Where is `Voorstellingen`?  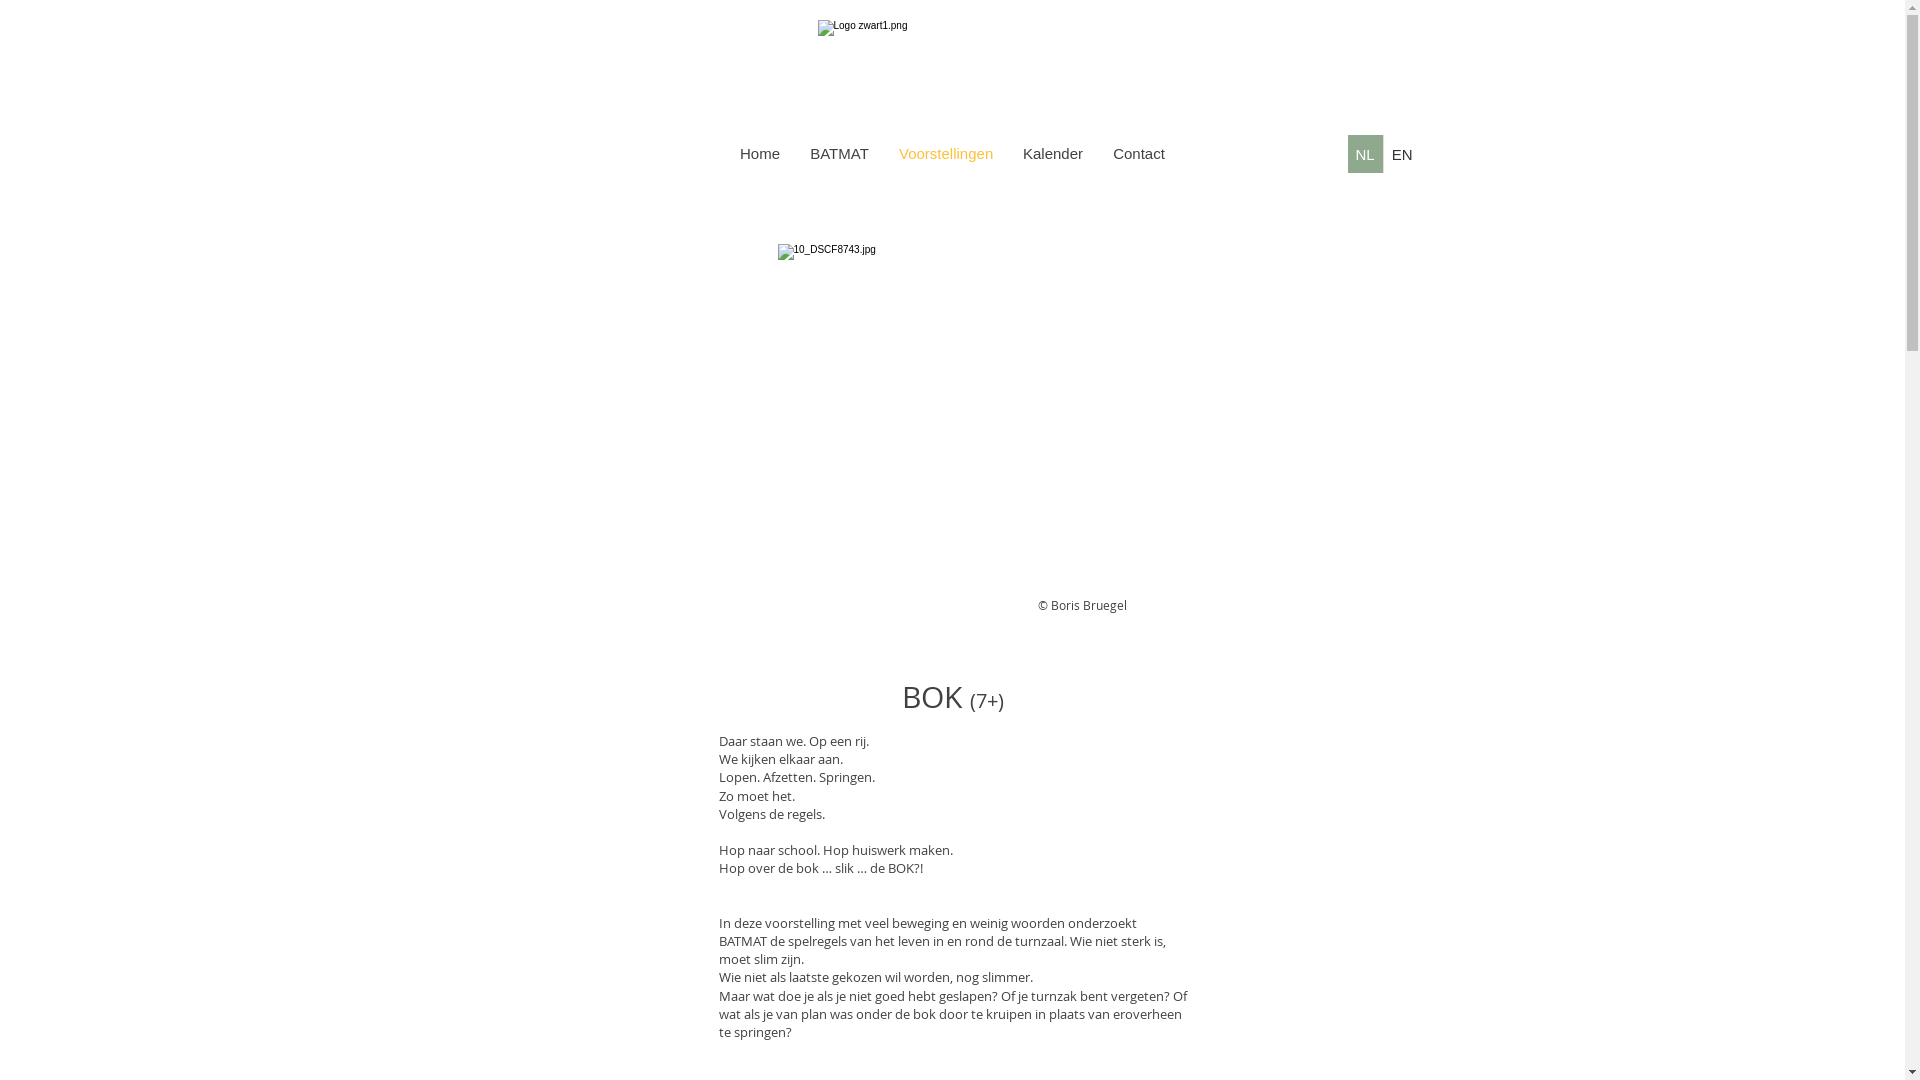 Voorstellingen is located at coordinates (946, 154).